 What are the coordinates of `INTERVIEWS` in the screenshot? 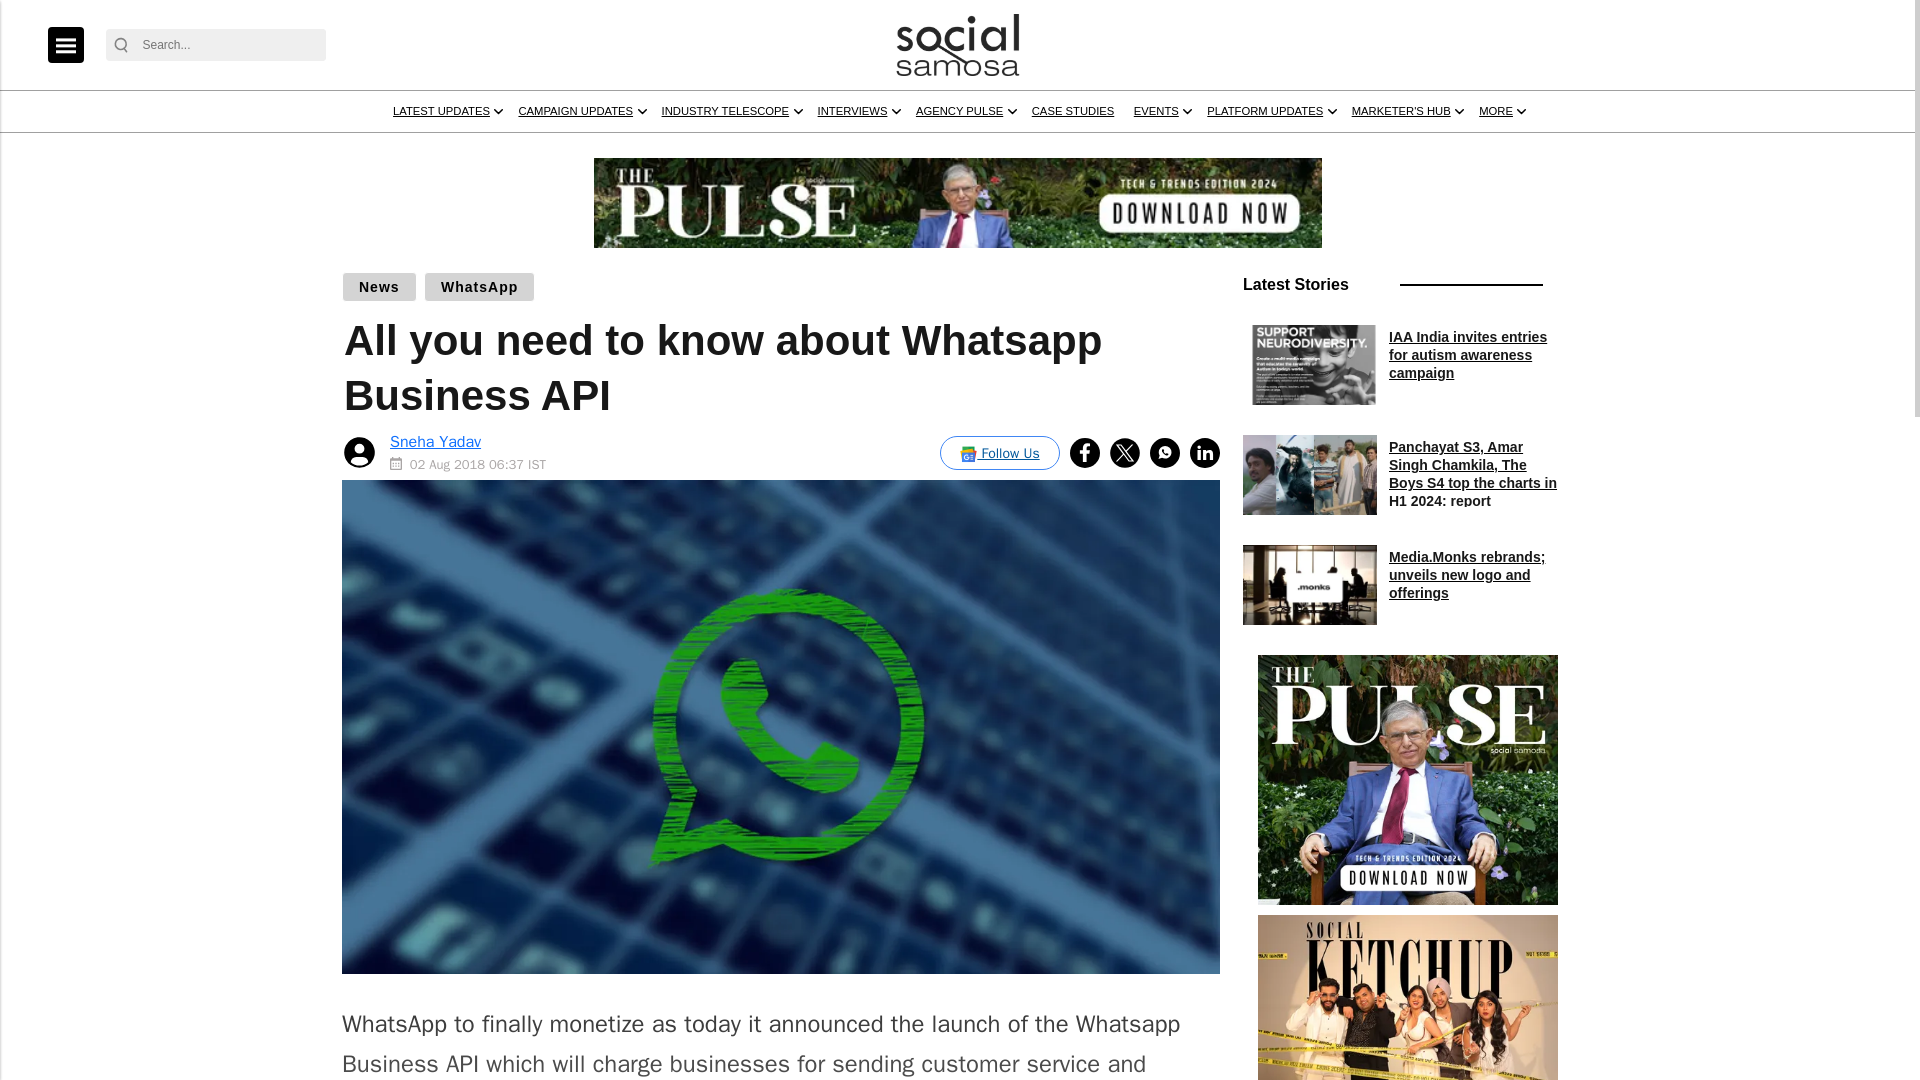 It's located at (1136, 149).